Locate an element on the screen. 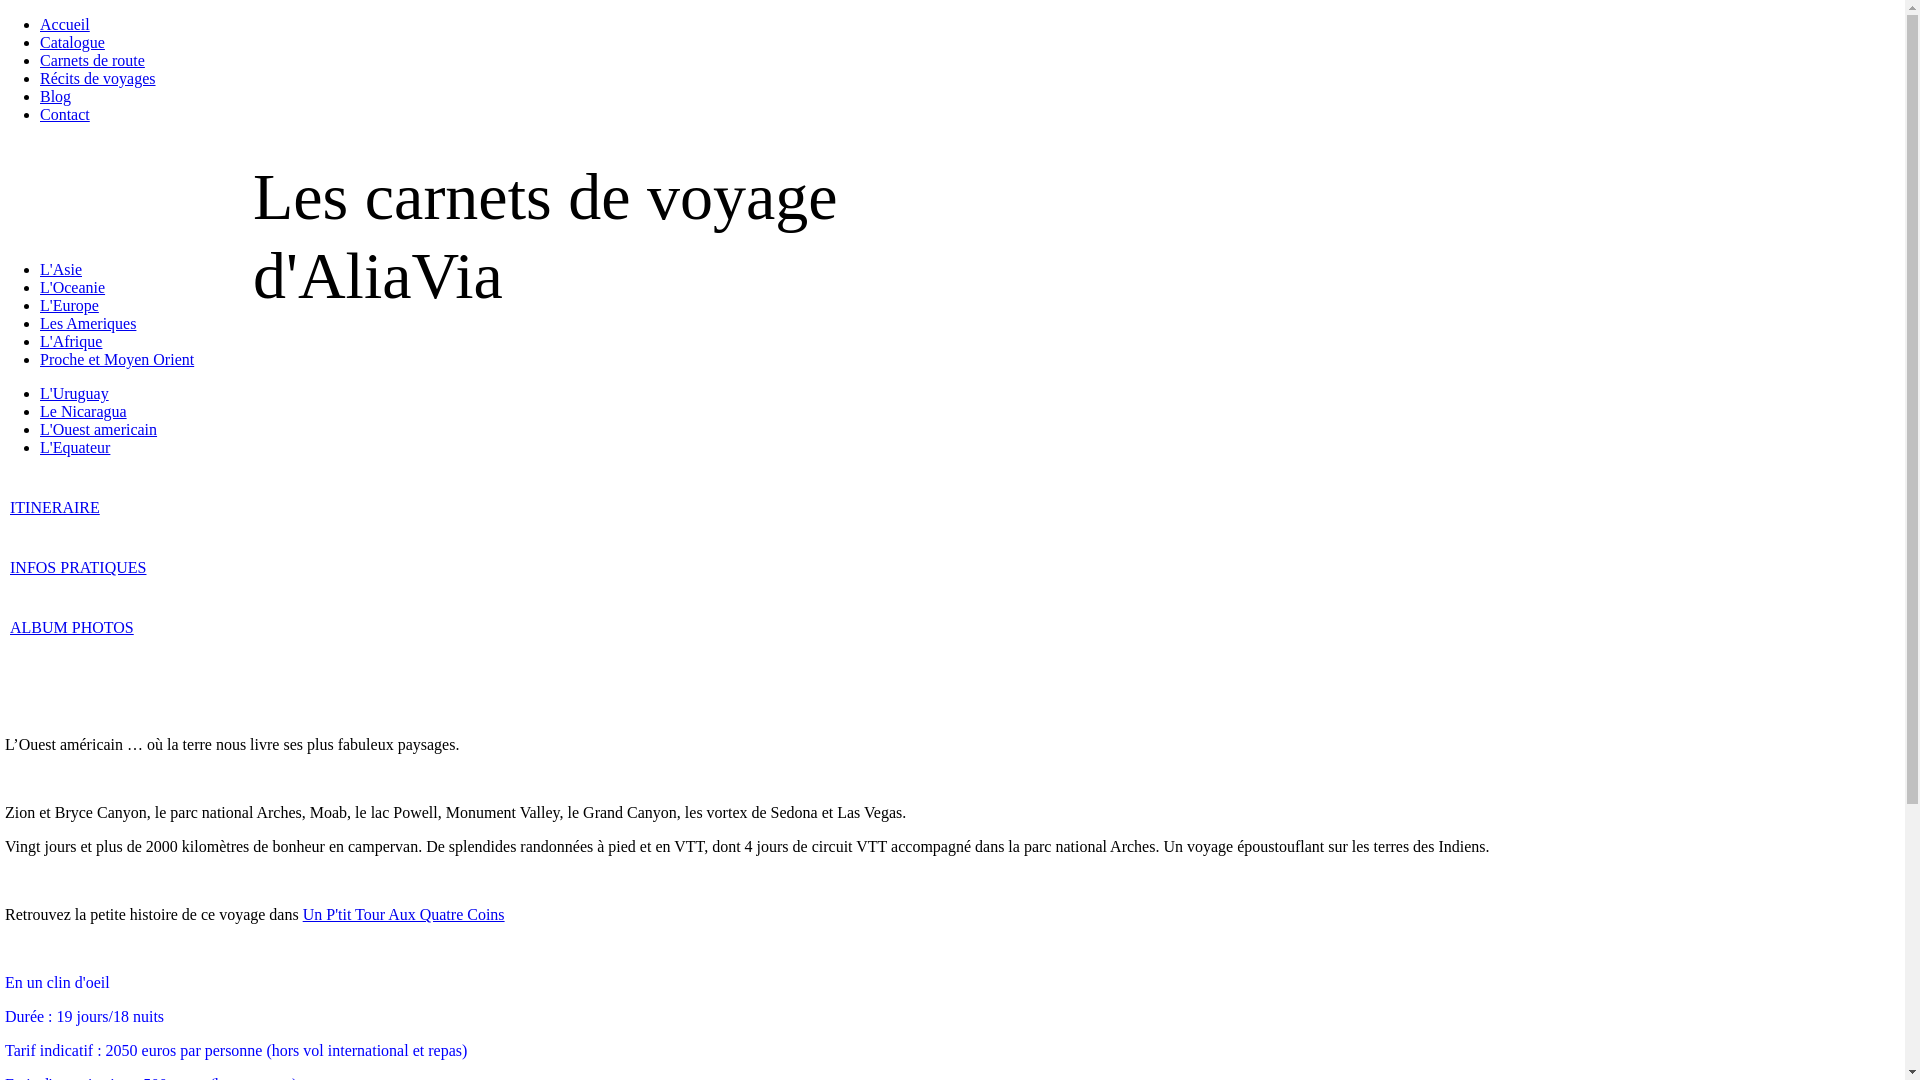 The height and width of the screenshot is (1080, 1920). Les Ameriques is located at coordinates (88, 324).